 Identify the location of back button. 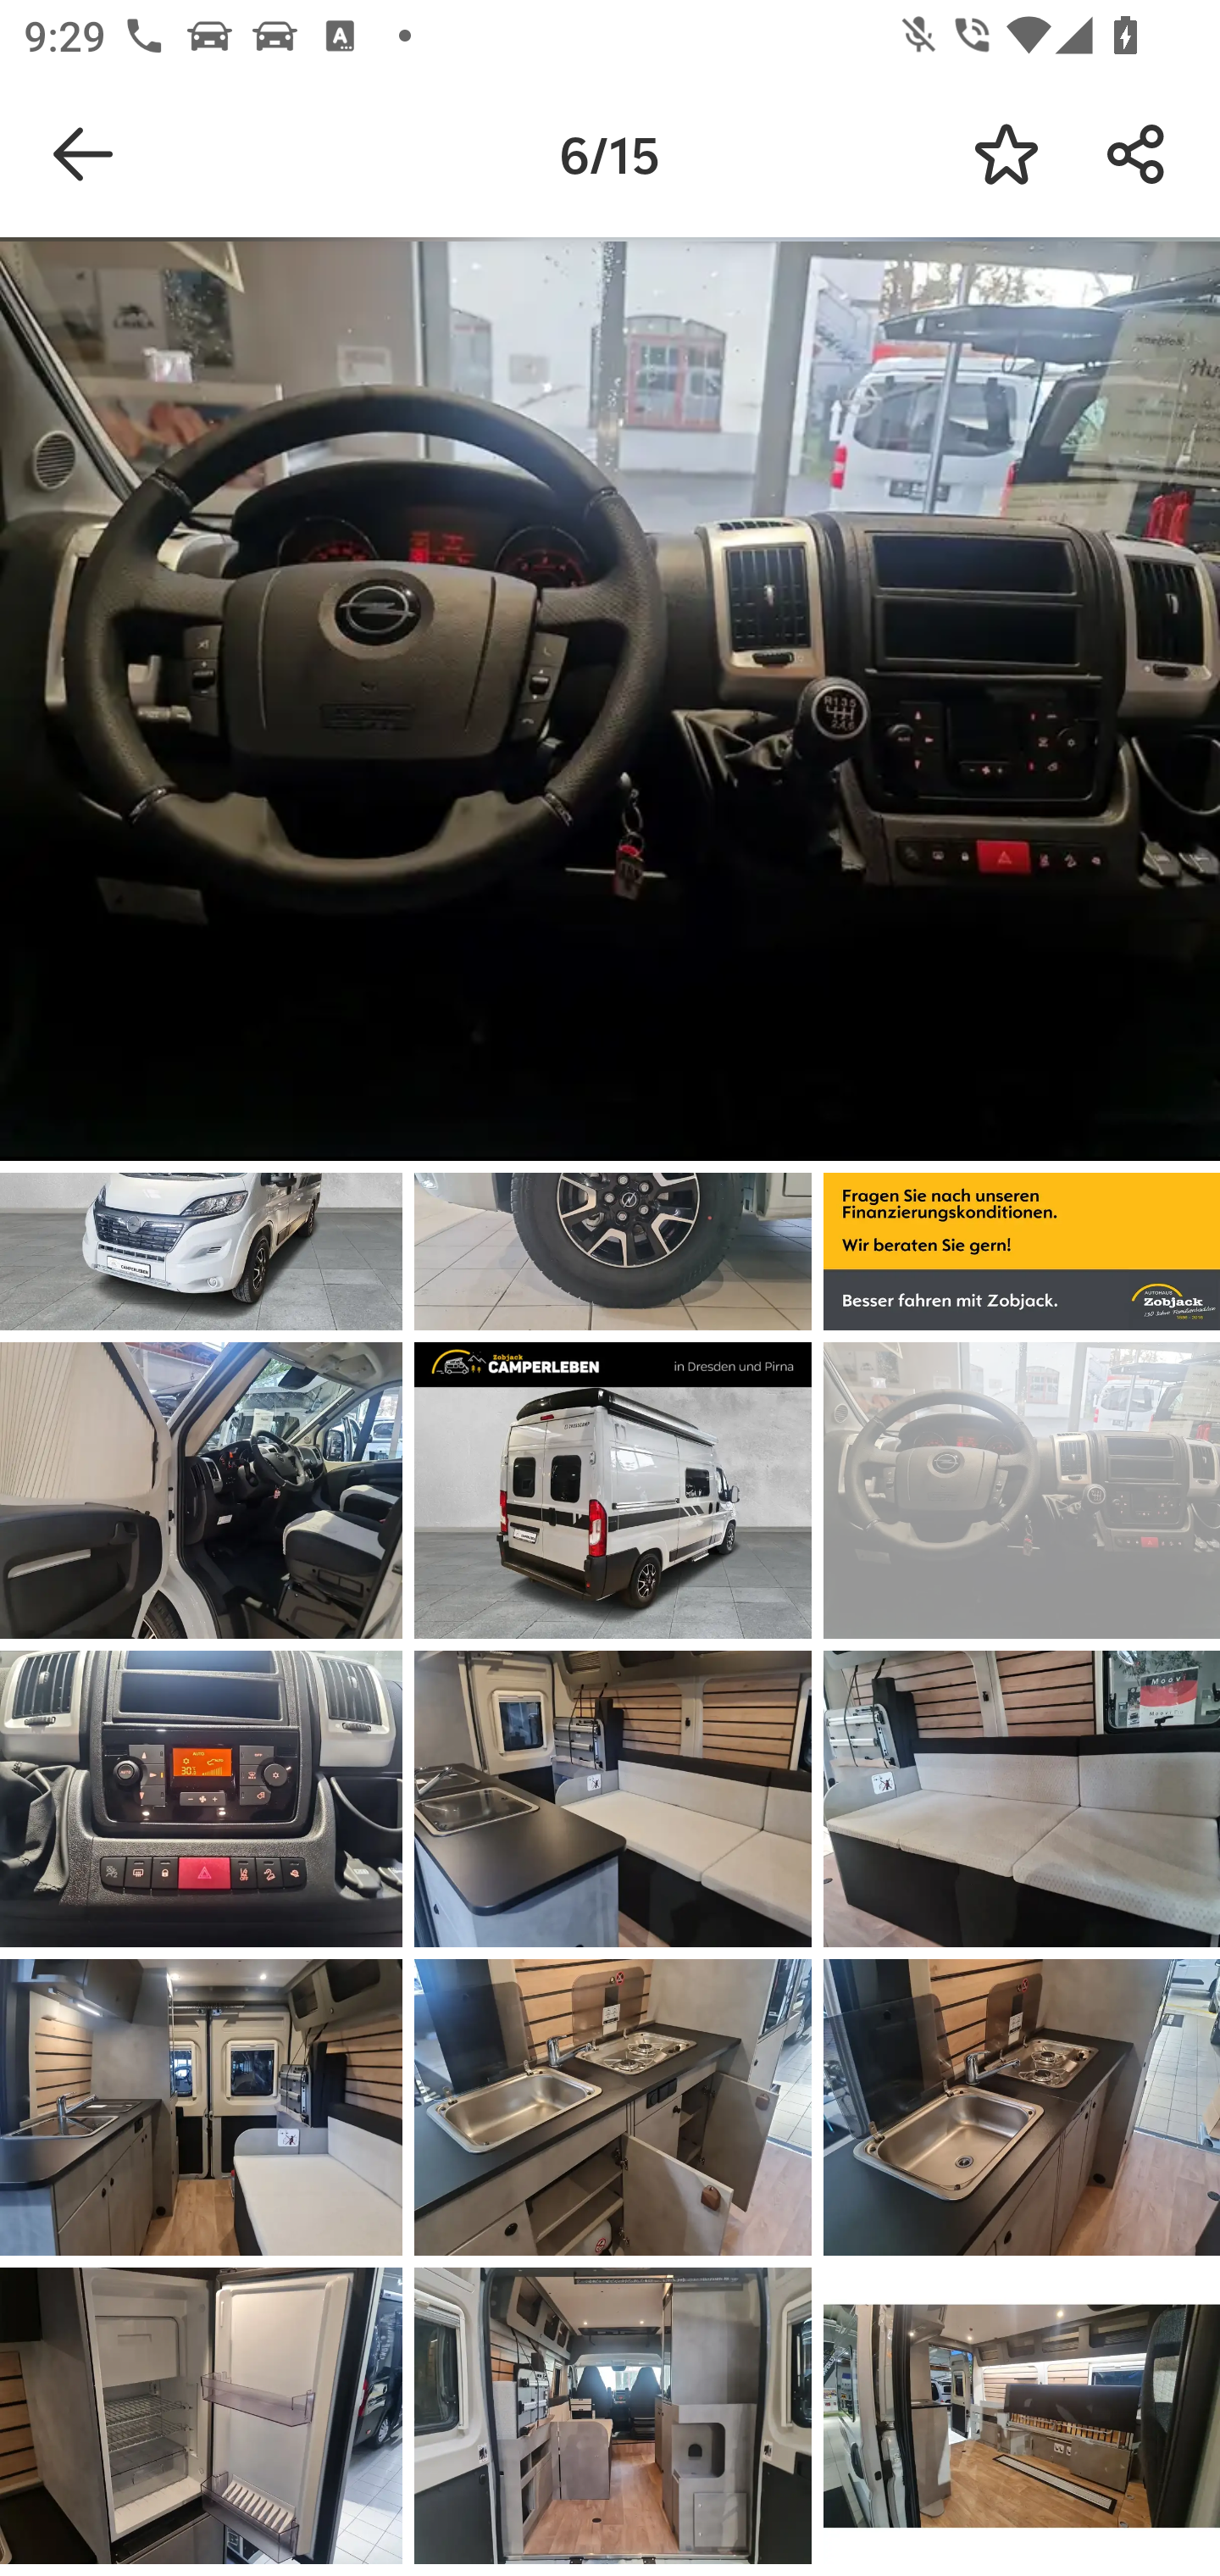
(83, 154).